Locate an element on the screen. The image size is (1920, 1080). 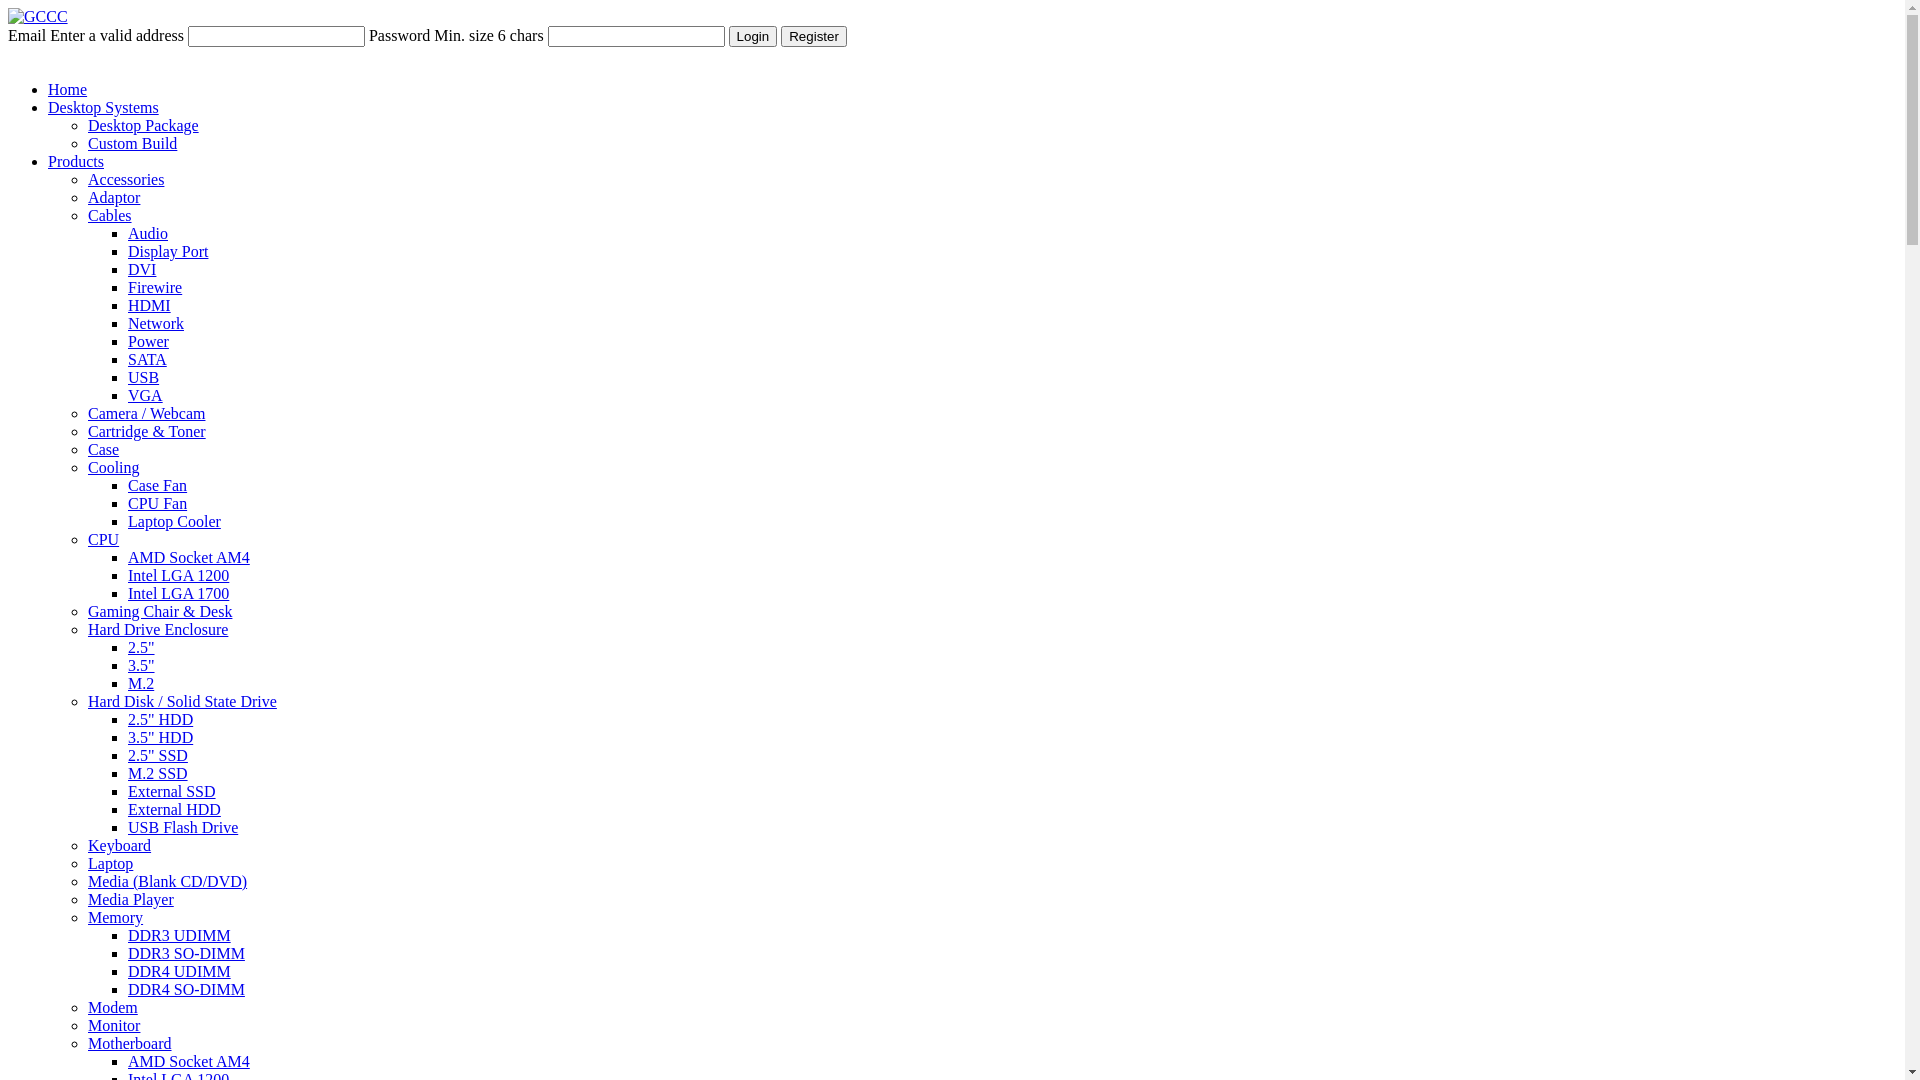
DDR3 UDIMM is located at coordinates (180, 936).